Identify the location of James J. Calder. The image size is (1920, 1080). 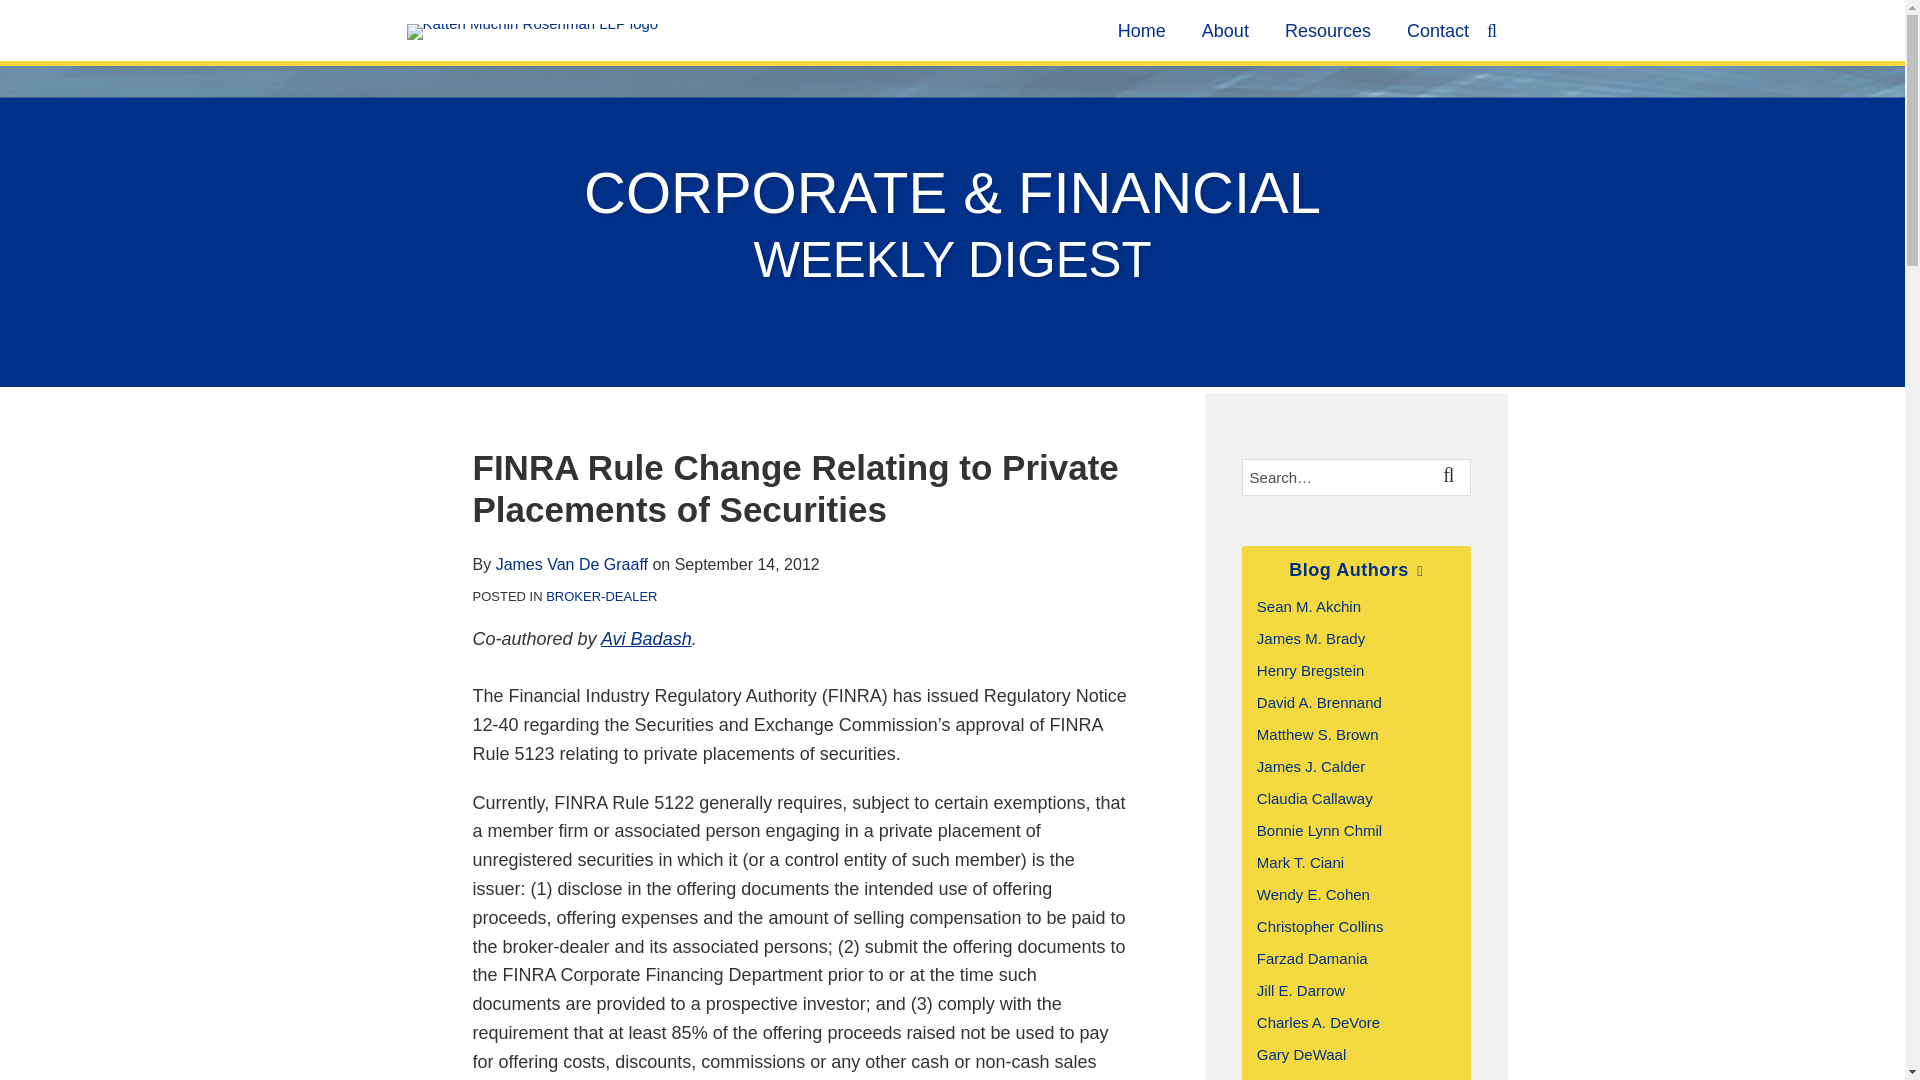
(1311, 766).